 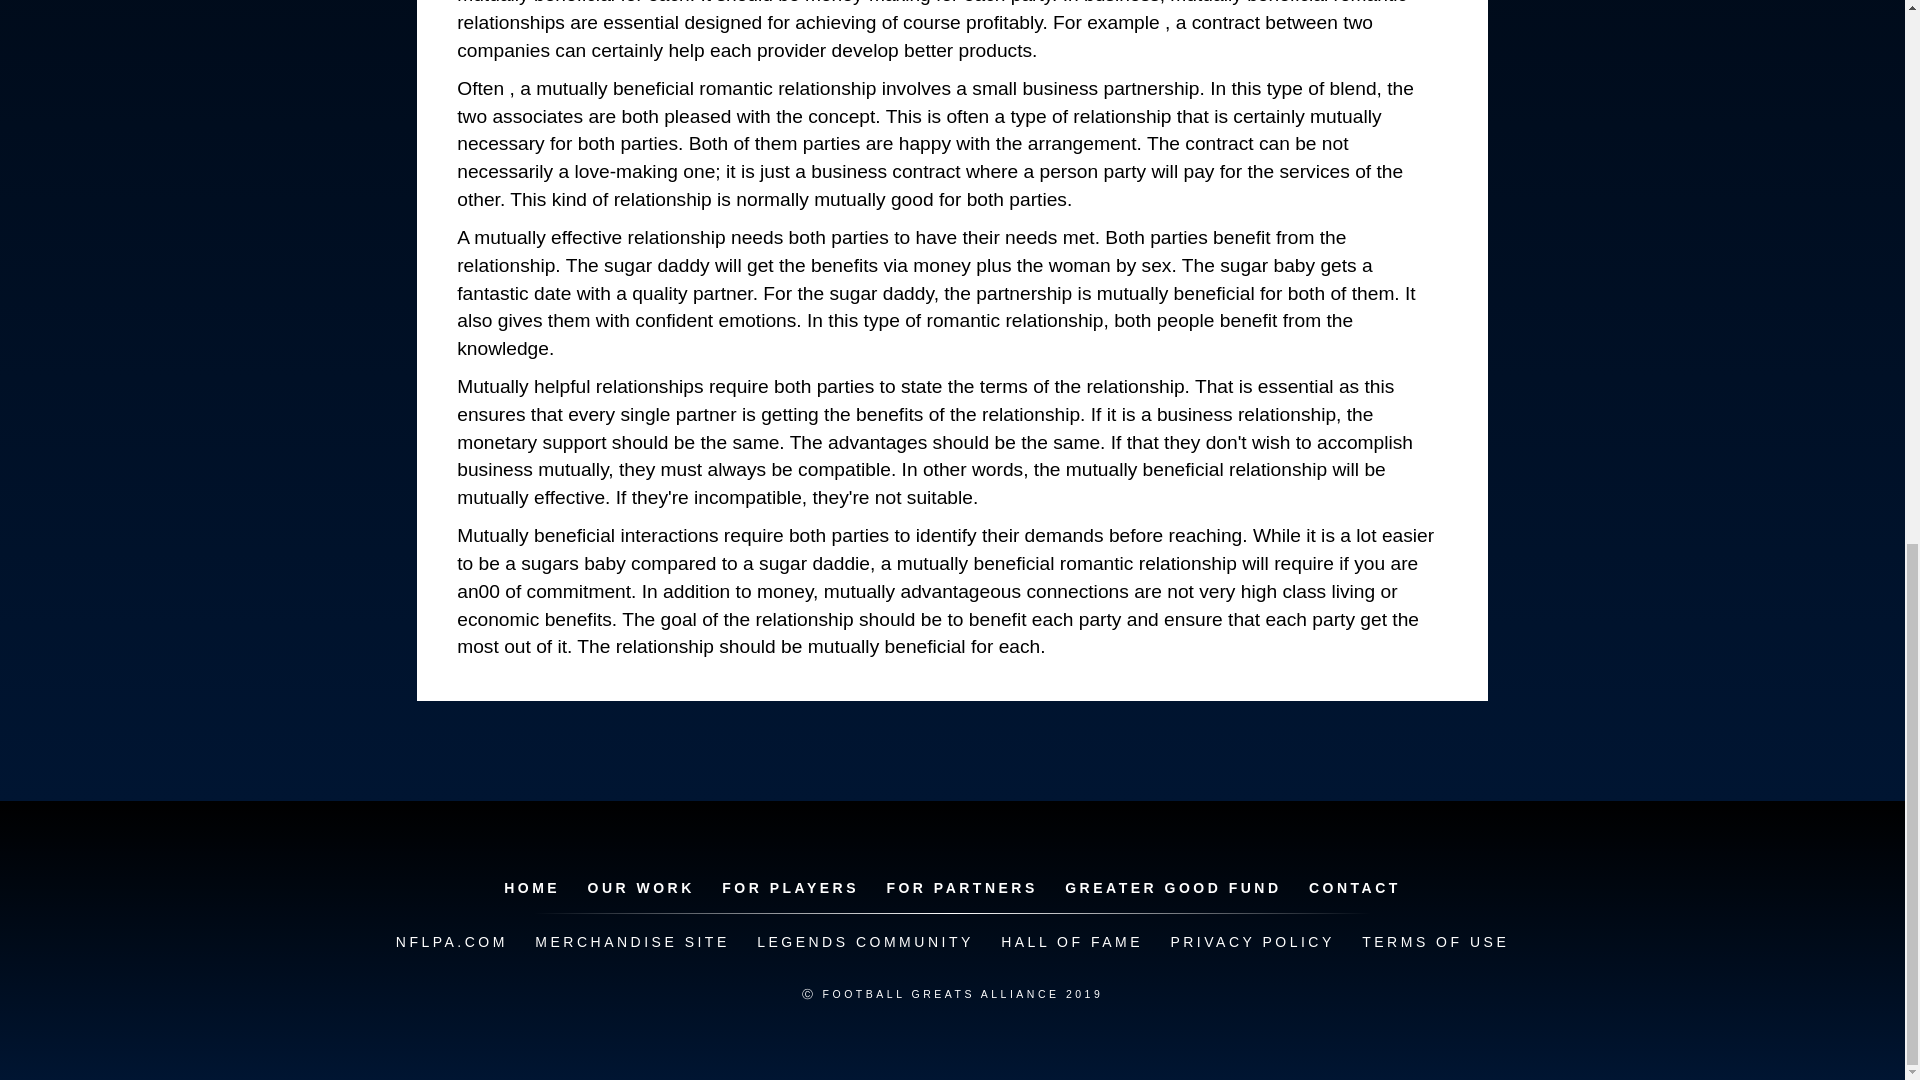 I want to click on FOR PLAYERS, so click(x=790, y=888).